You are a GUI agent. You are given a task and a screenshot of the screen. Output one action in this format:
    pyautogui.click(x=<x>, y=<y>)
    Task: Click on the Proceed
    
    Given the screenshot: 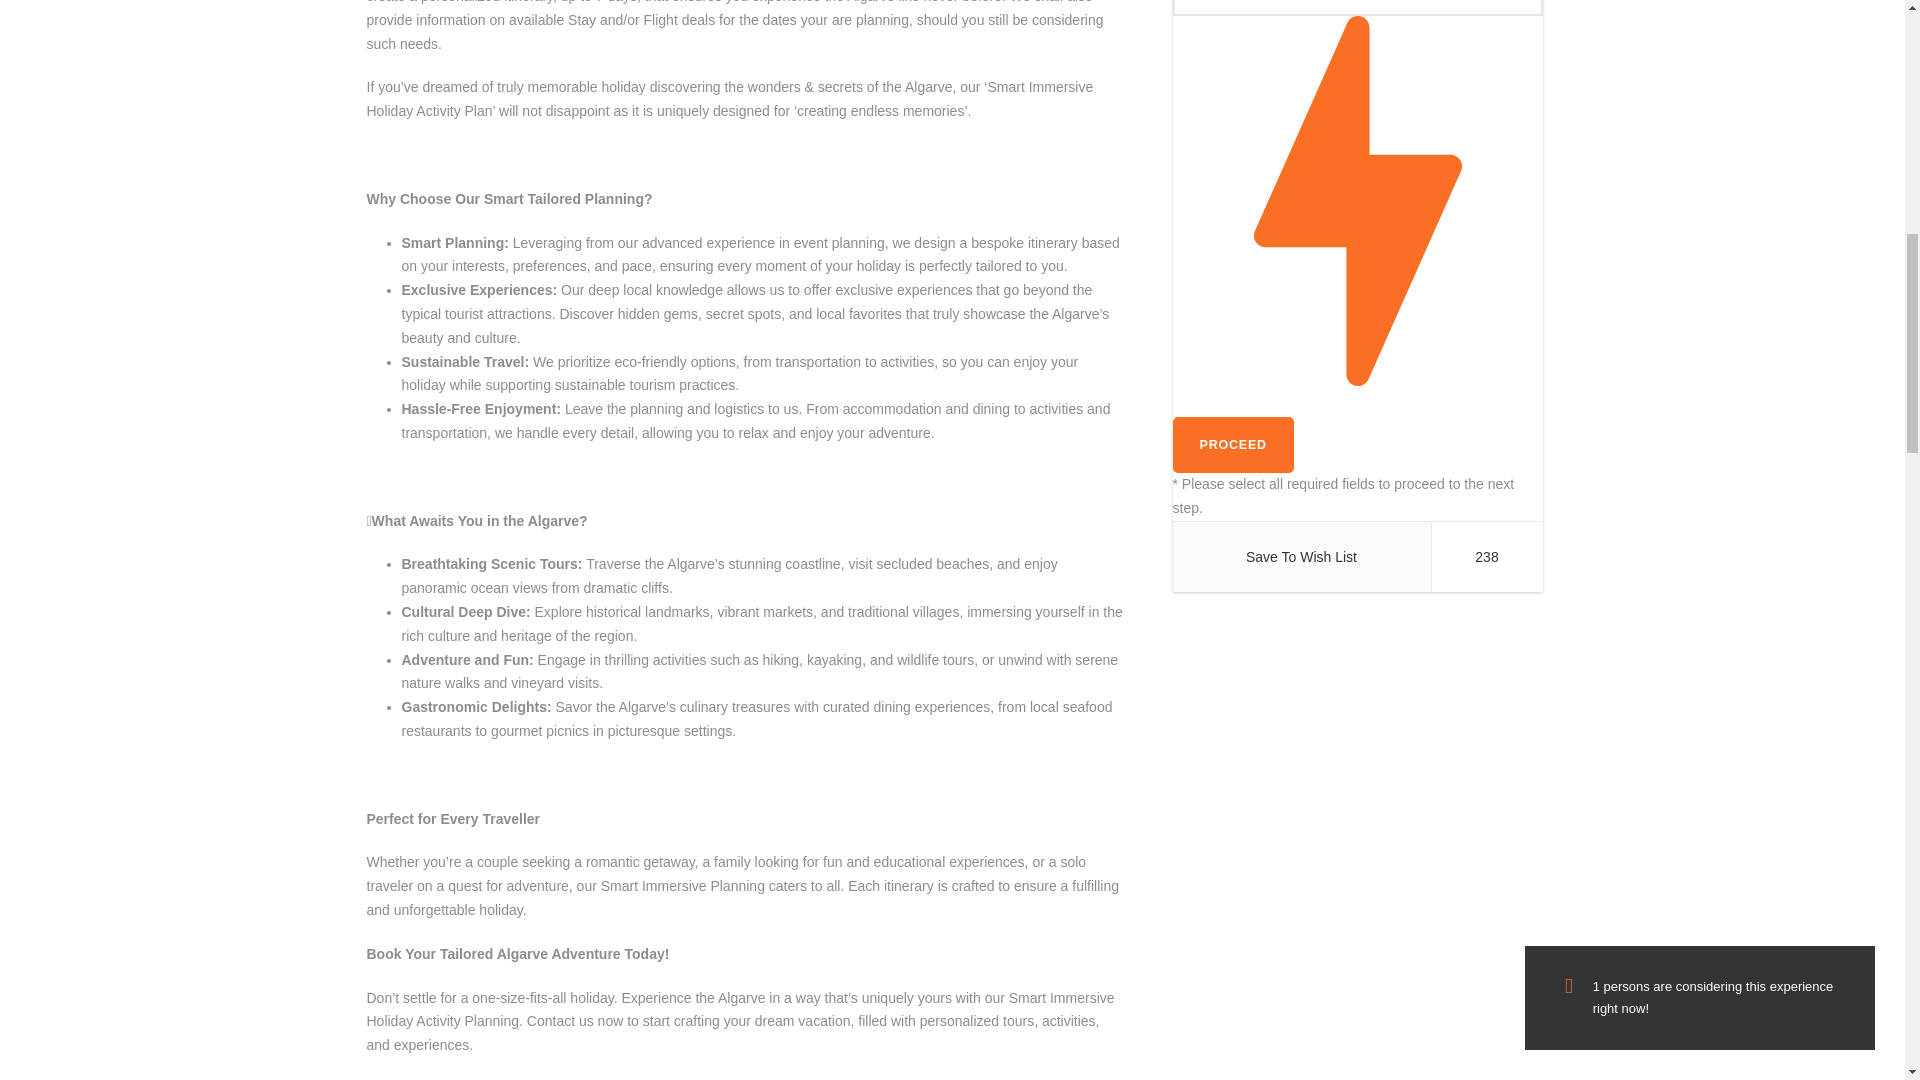 What is the action you would take?
    pyautogui.click(x=1232, y=444)
    